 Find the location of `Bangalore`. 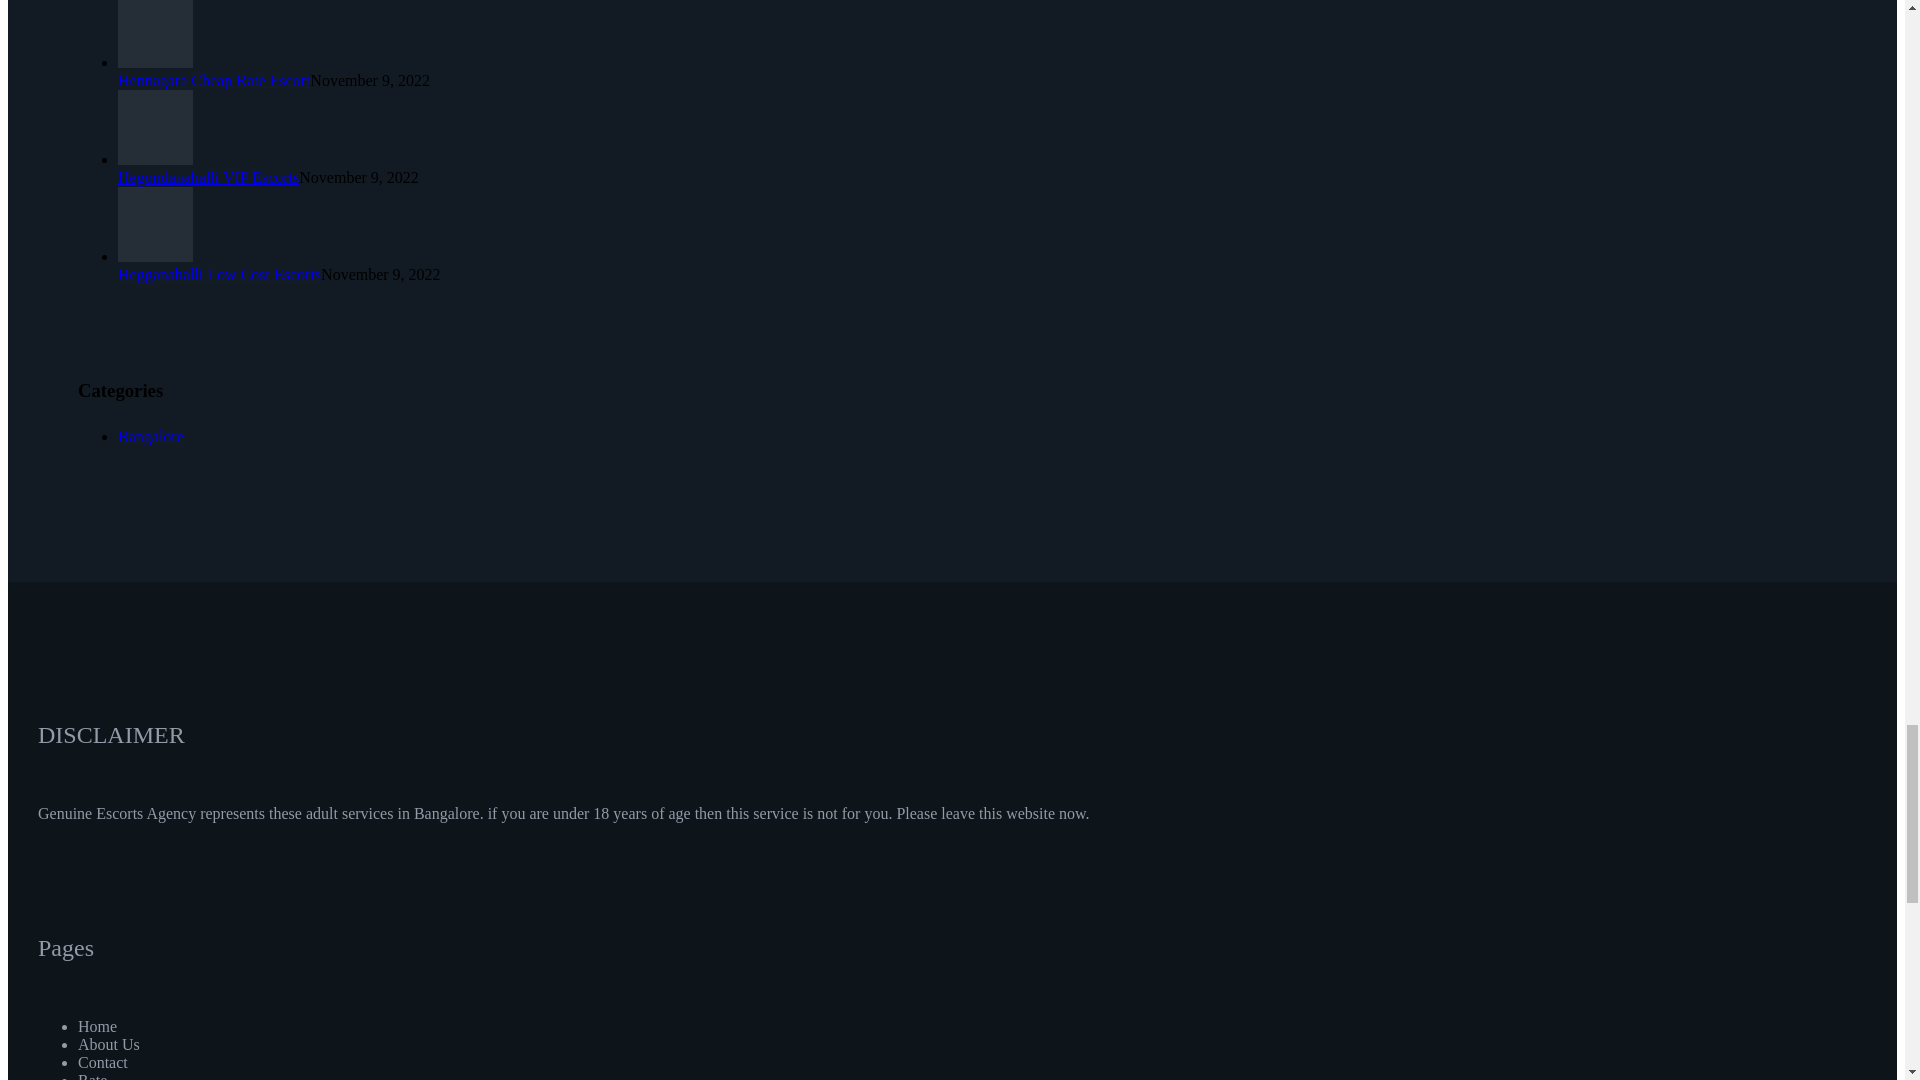

Bangalore is located at coordinates (150, 436).